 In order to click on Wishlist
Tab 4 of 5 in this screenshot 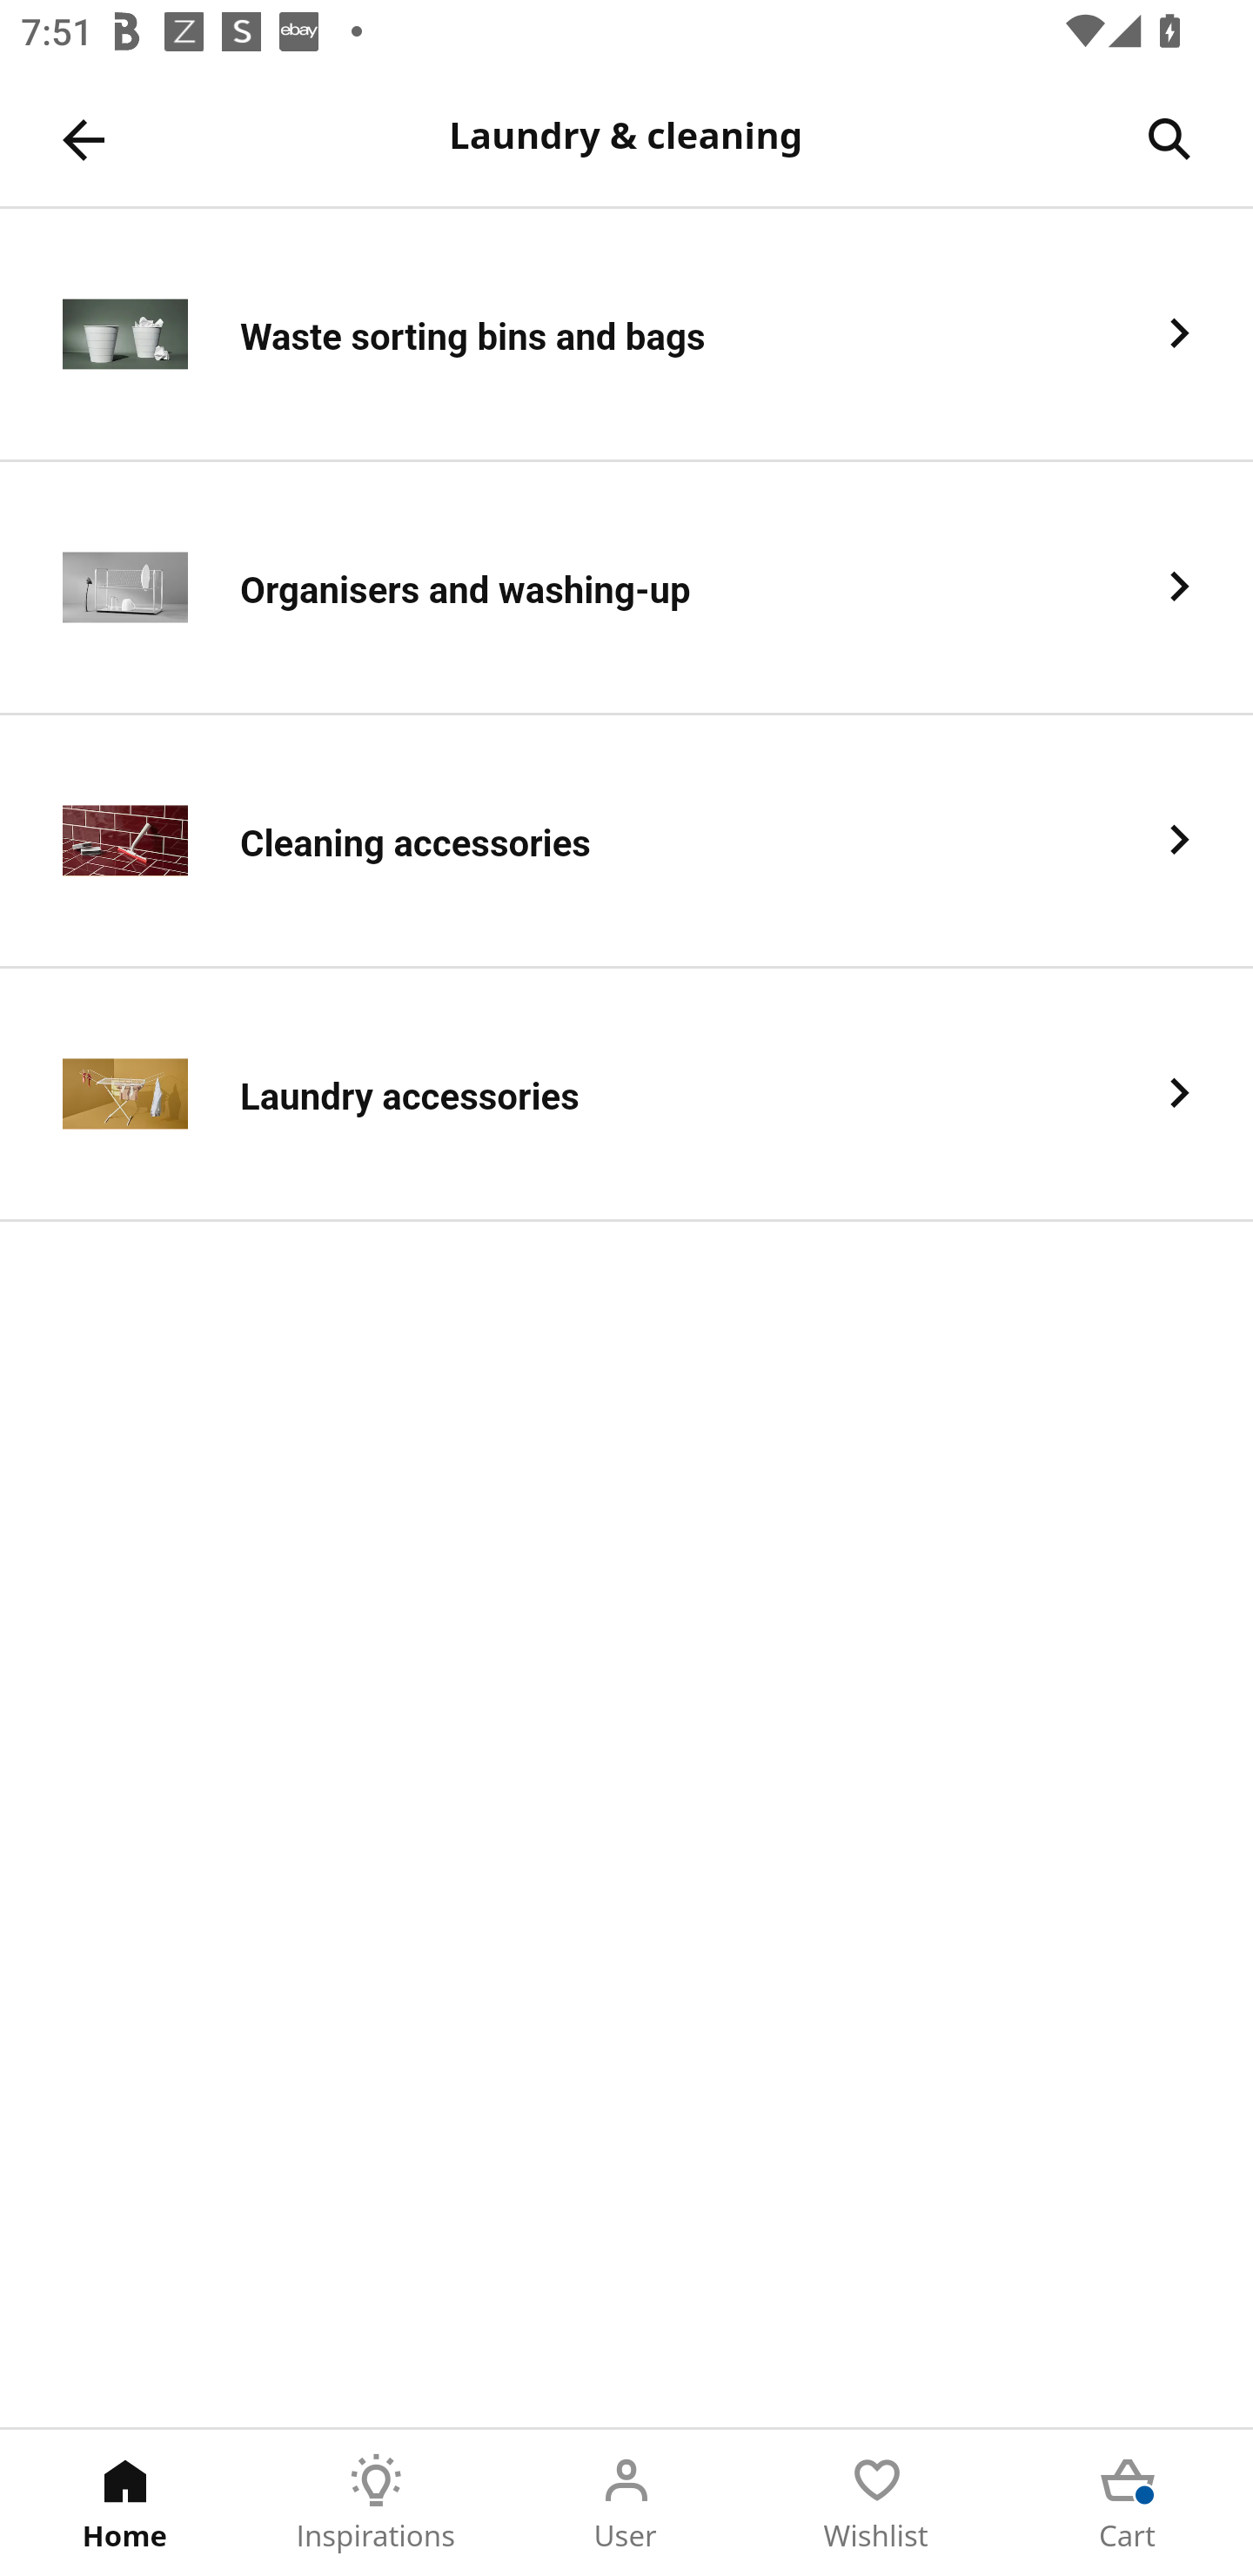, I will do `click(877, 2503)`.